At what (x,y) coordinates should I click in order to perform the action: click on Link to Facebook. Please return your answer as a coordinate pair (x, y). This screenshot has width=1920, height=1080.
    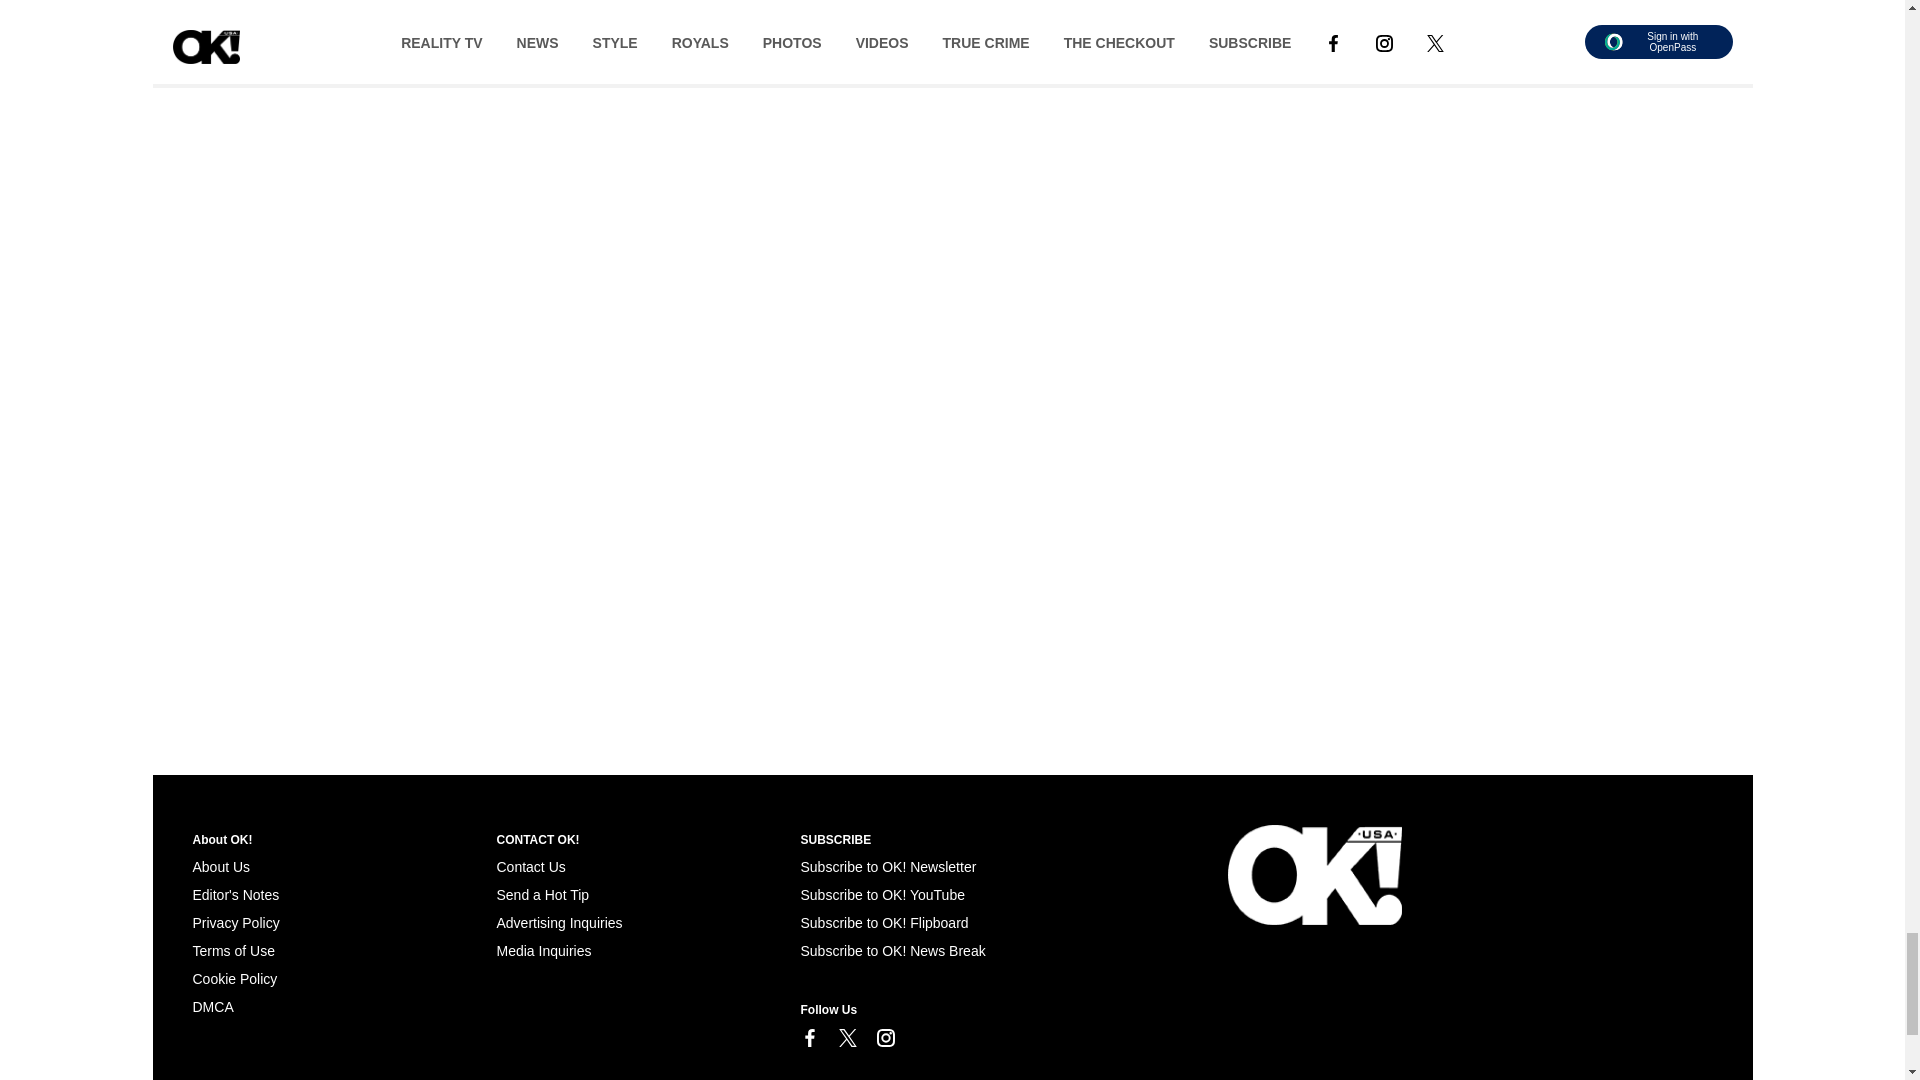
    Looking at the image, I should click on (808, 1041).